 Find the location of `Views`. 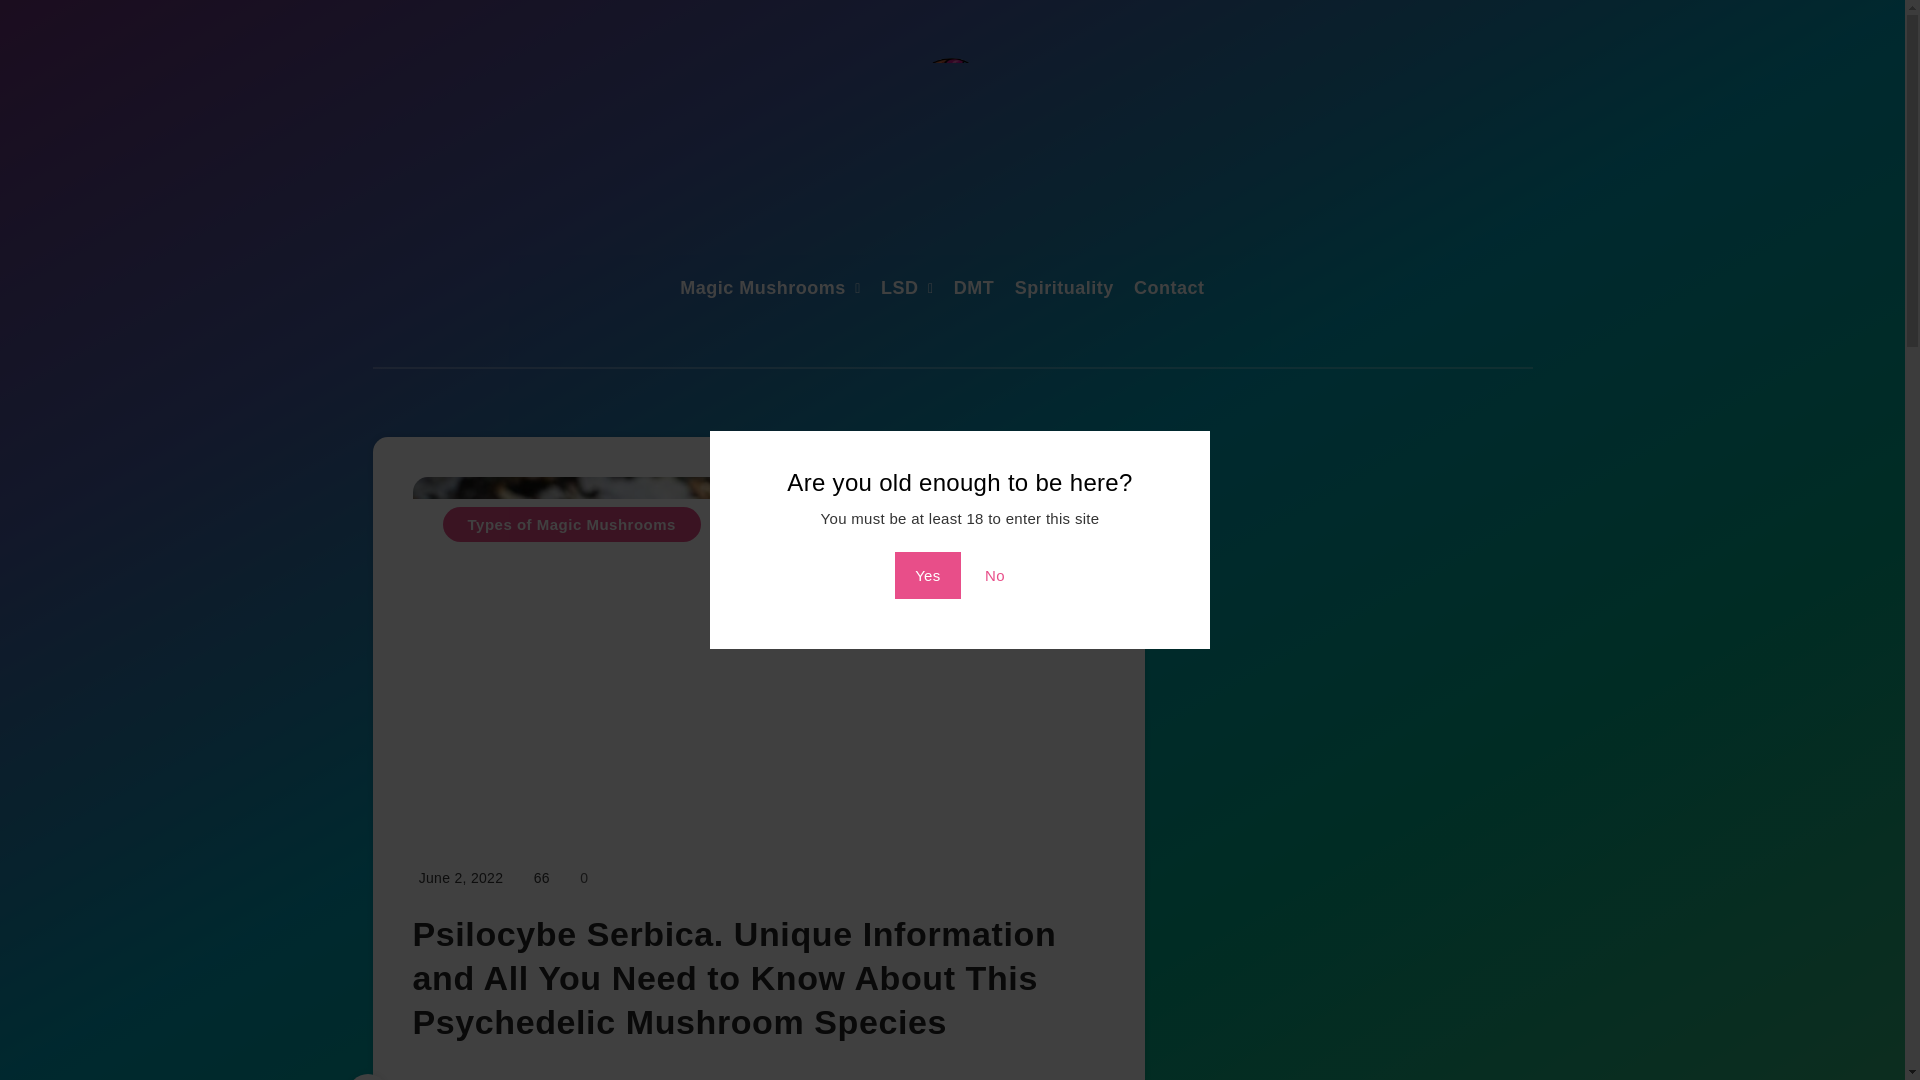

Views is located at coordinates (540, 878).